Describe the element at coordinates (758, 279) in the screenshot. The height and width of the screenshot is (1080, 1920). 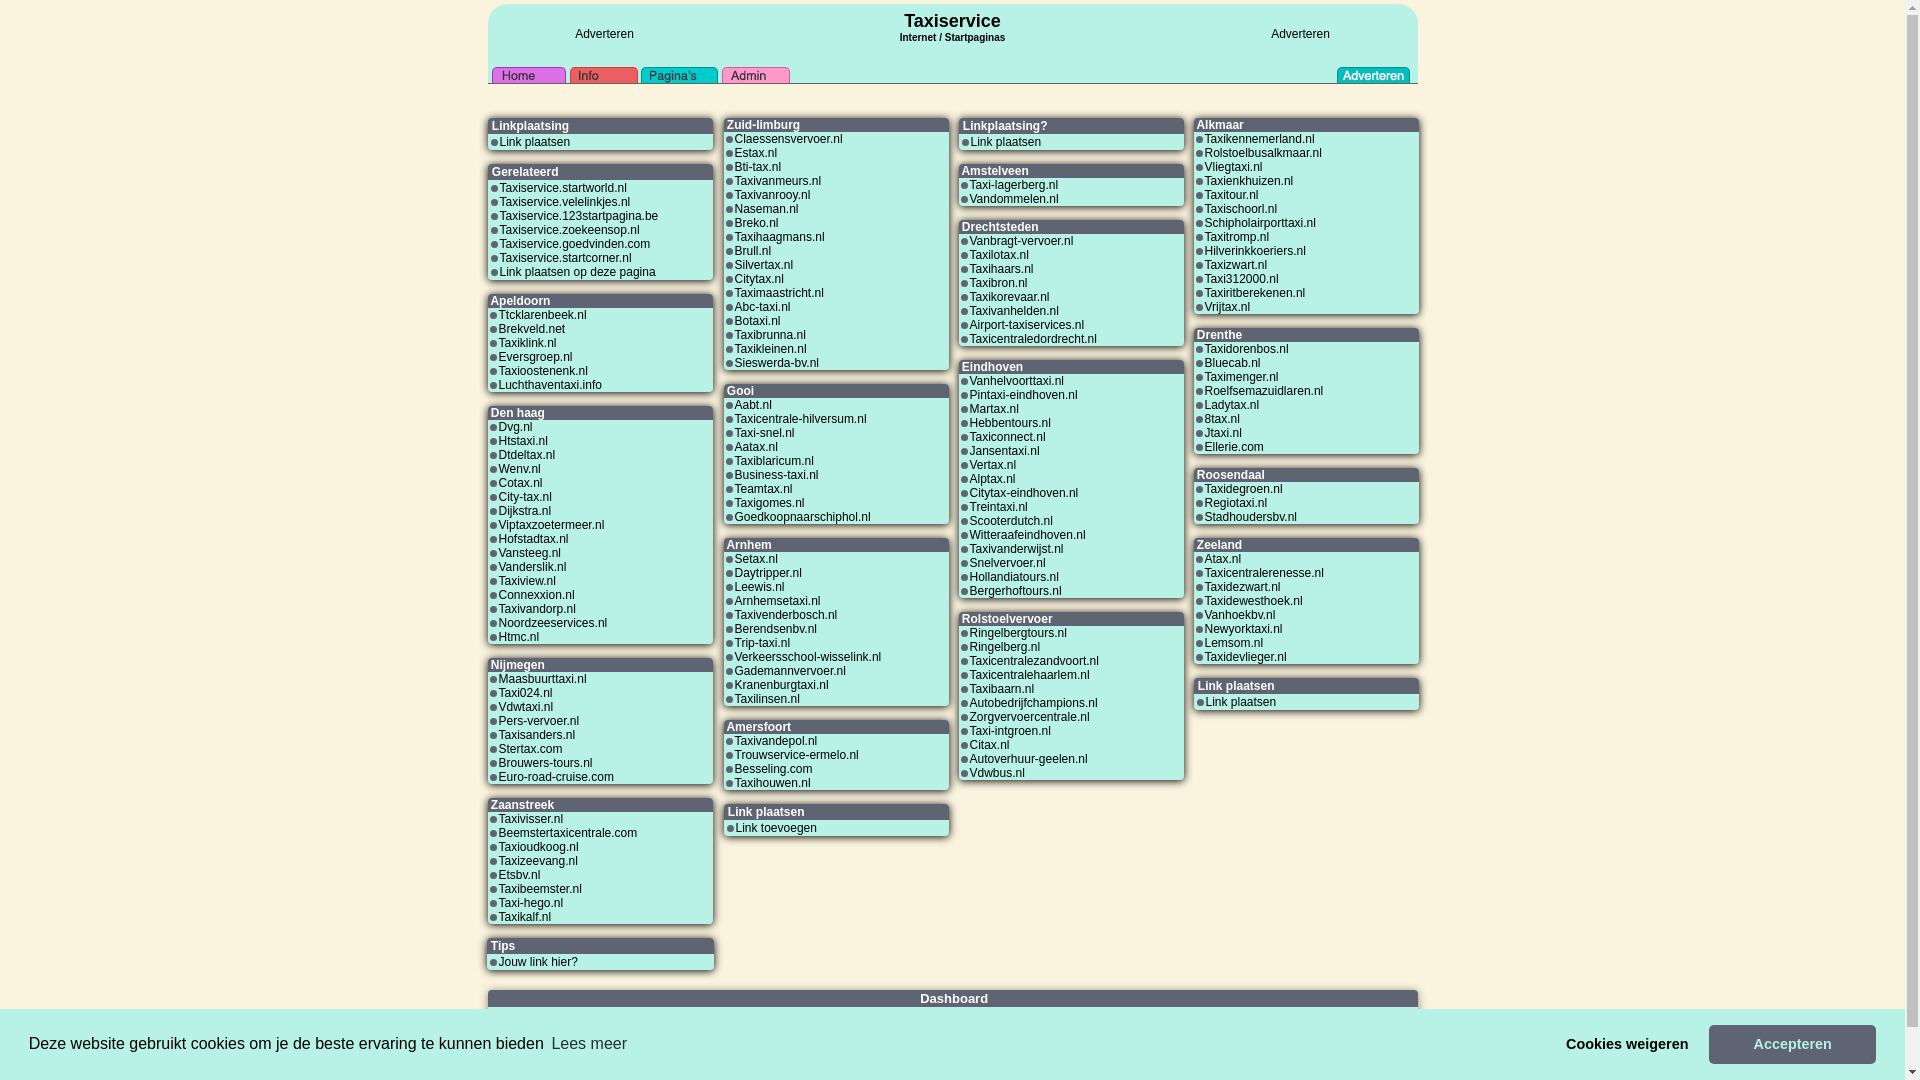
I see `Citytax.nl` at that location.